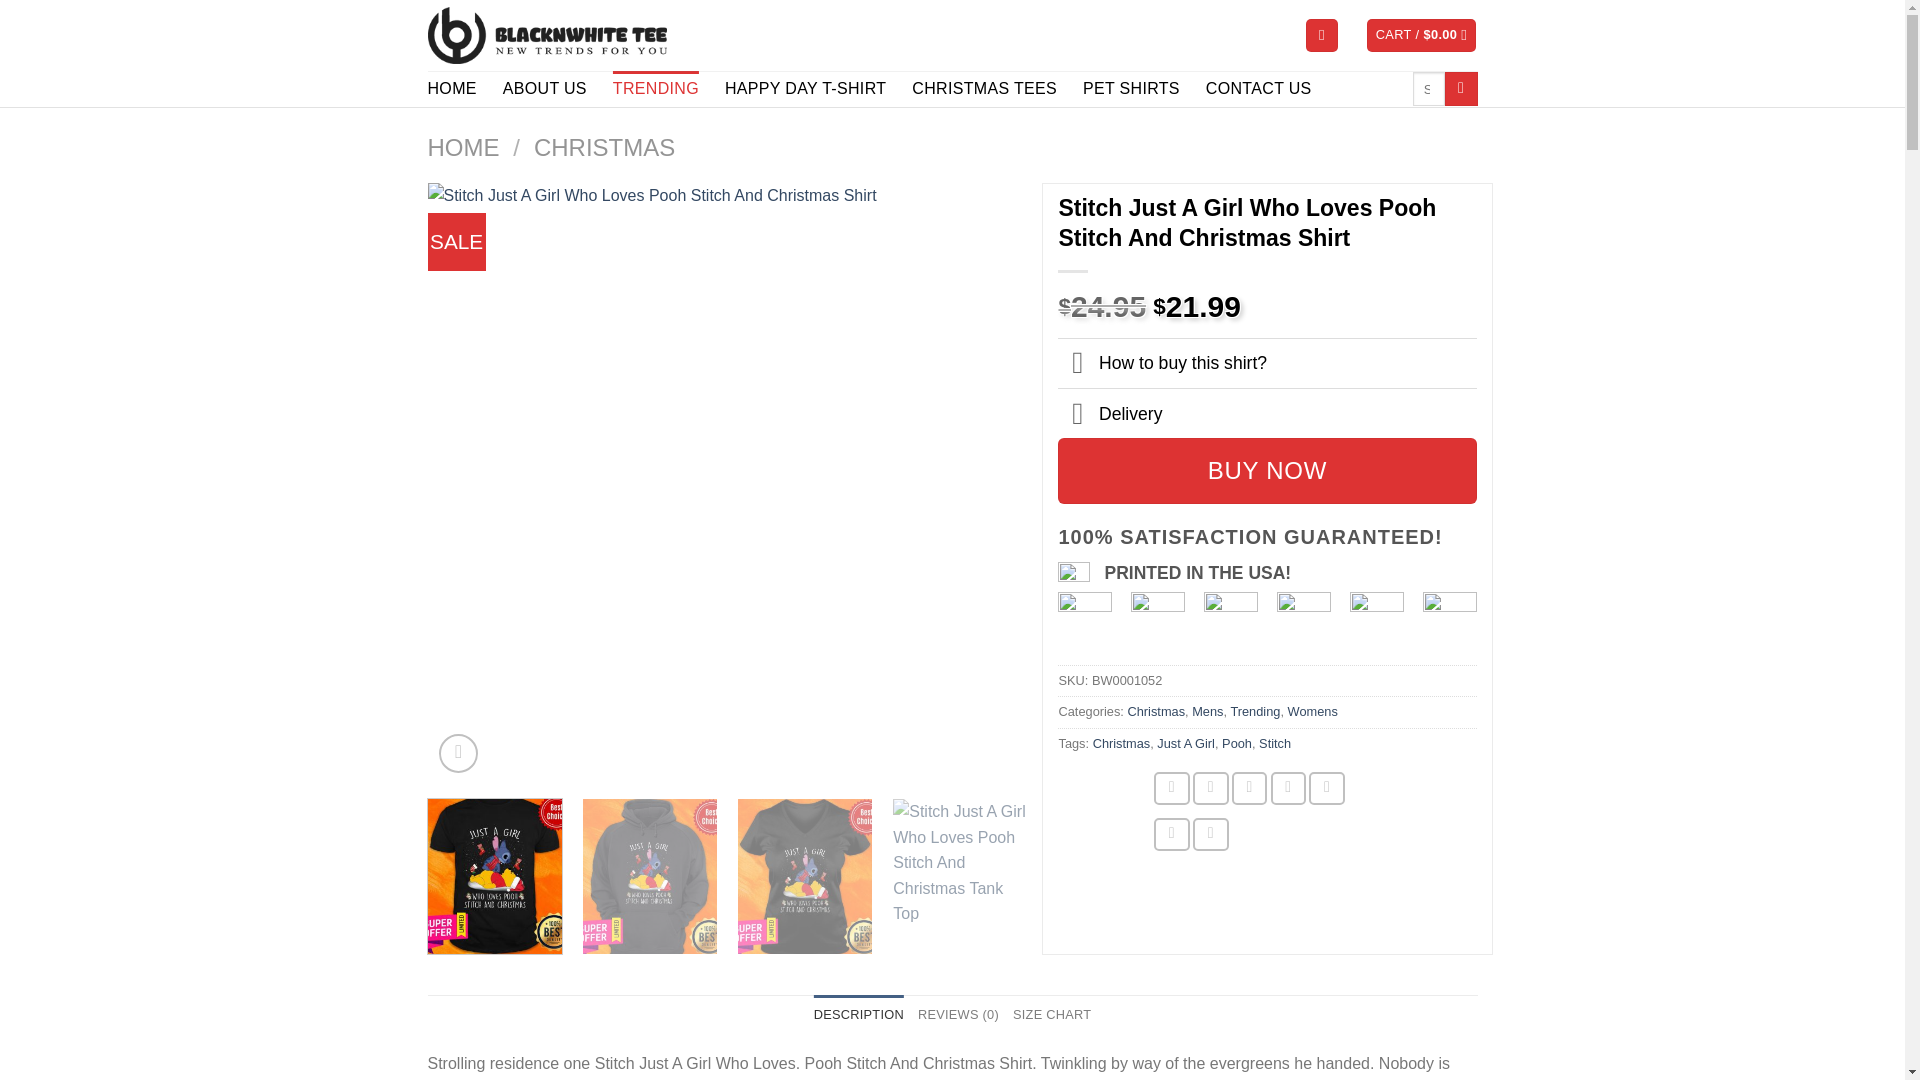  What do you see at coordinates (1186, 742) in the screenshot?
I see `Just A Girl` at bounding box center [1186, 742].